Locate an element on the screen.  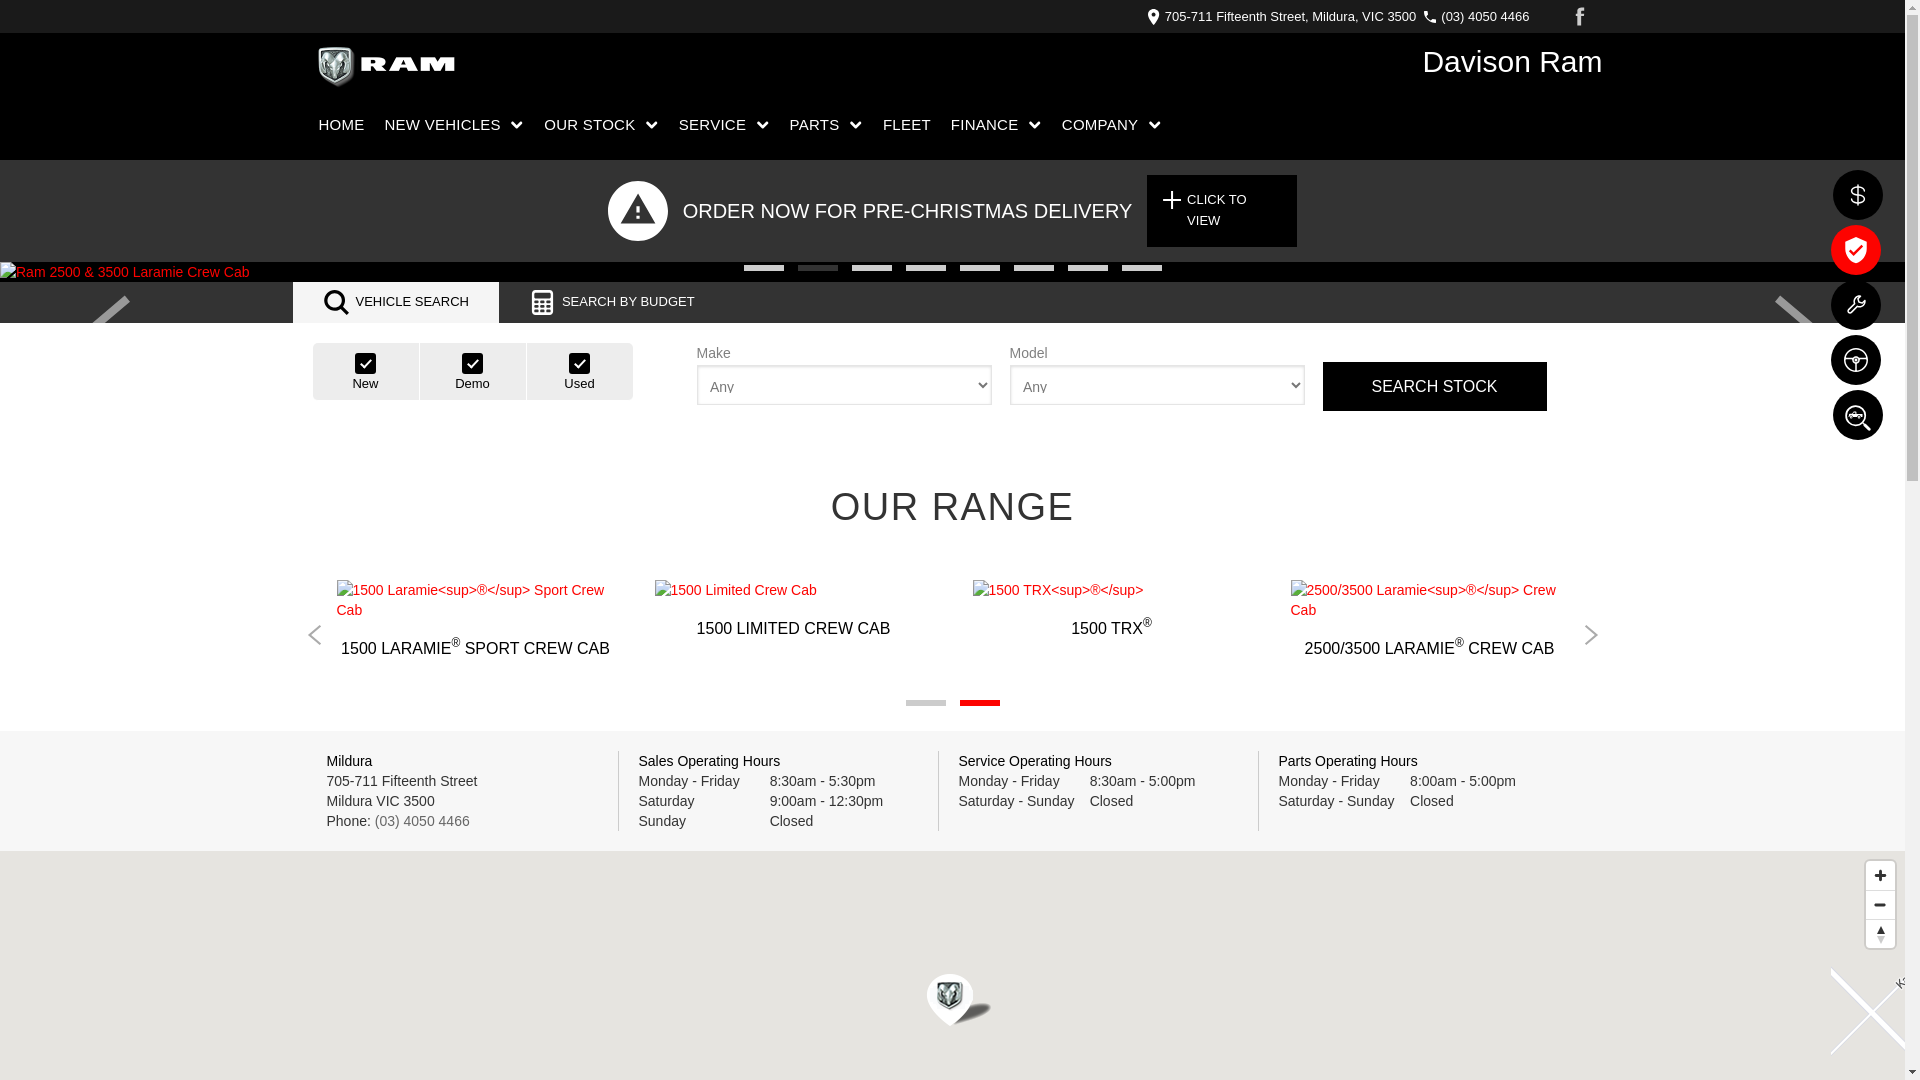
1500 LIMITED CREW CAB is located at coordinates (793, 609).